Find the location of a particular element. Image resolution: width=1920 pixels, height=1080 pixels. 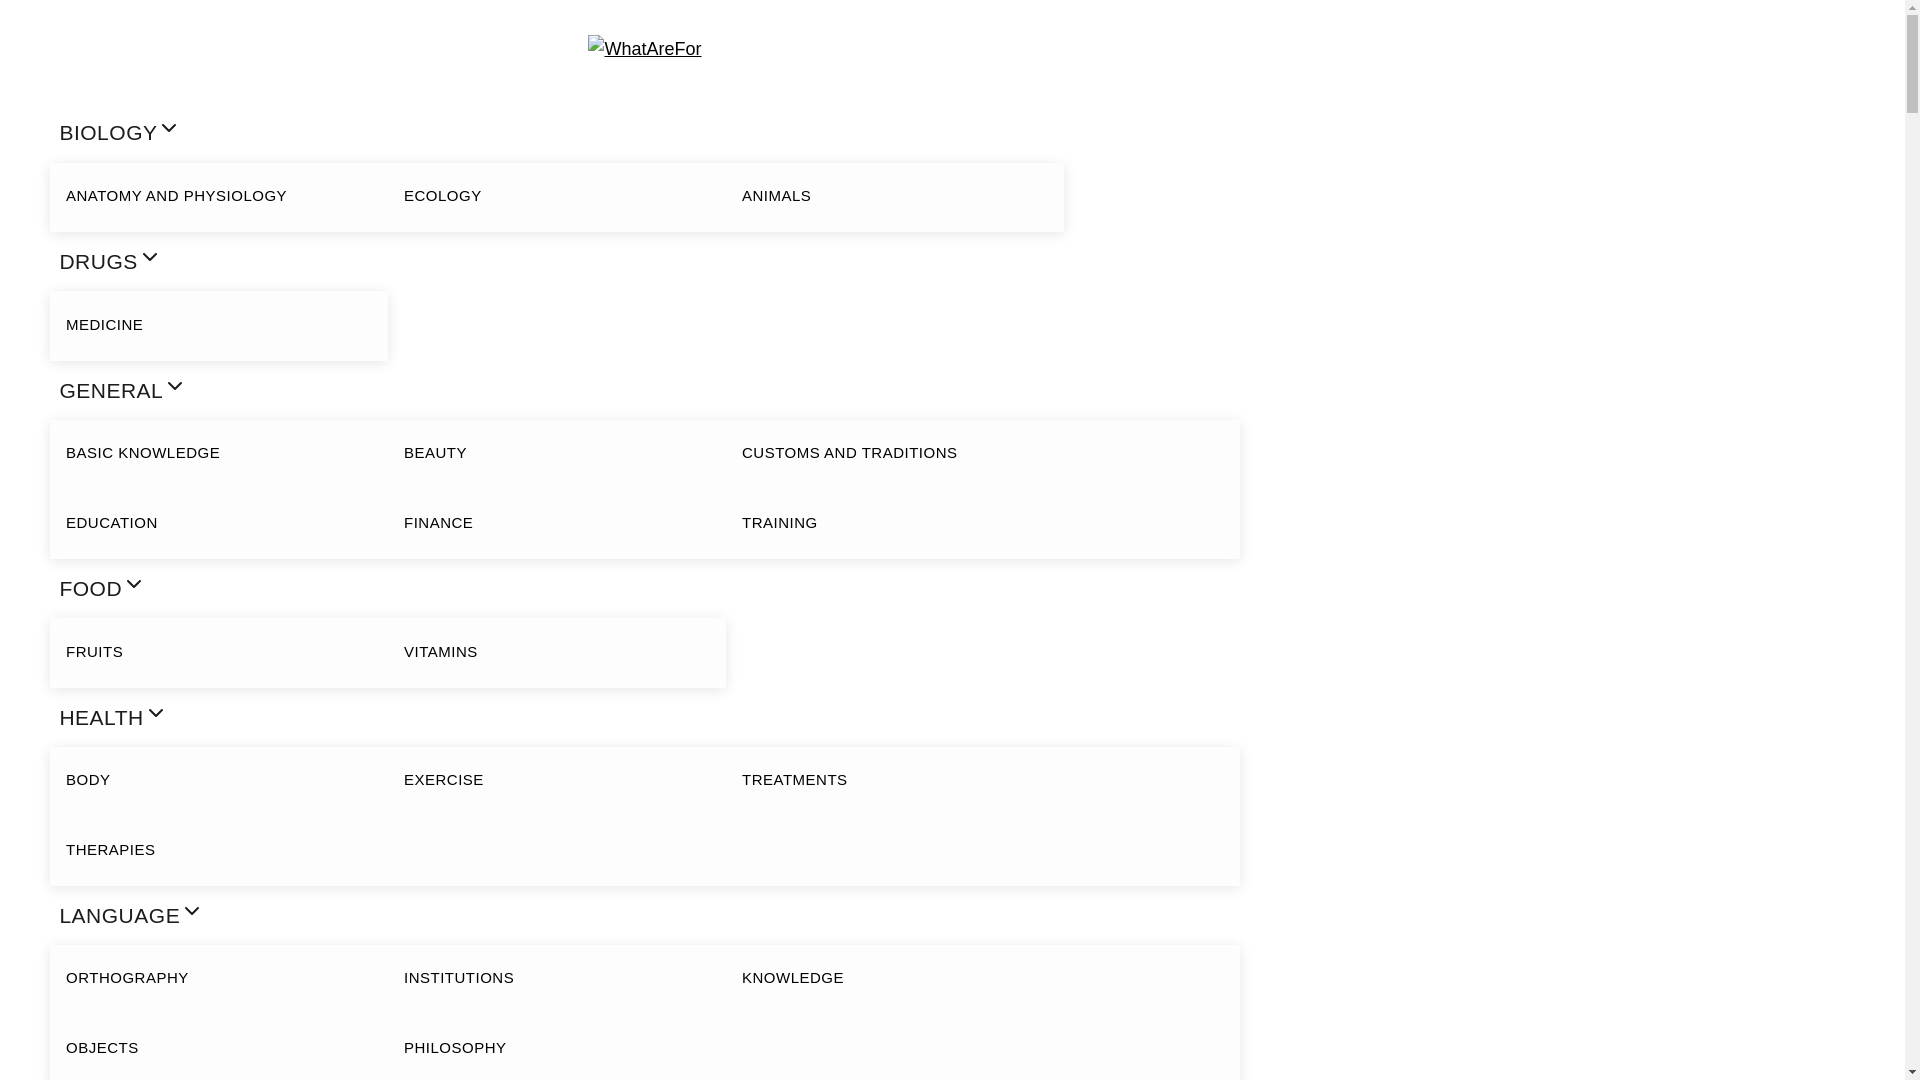

EXERCISE is located at coordinates (556, 780).